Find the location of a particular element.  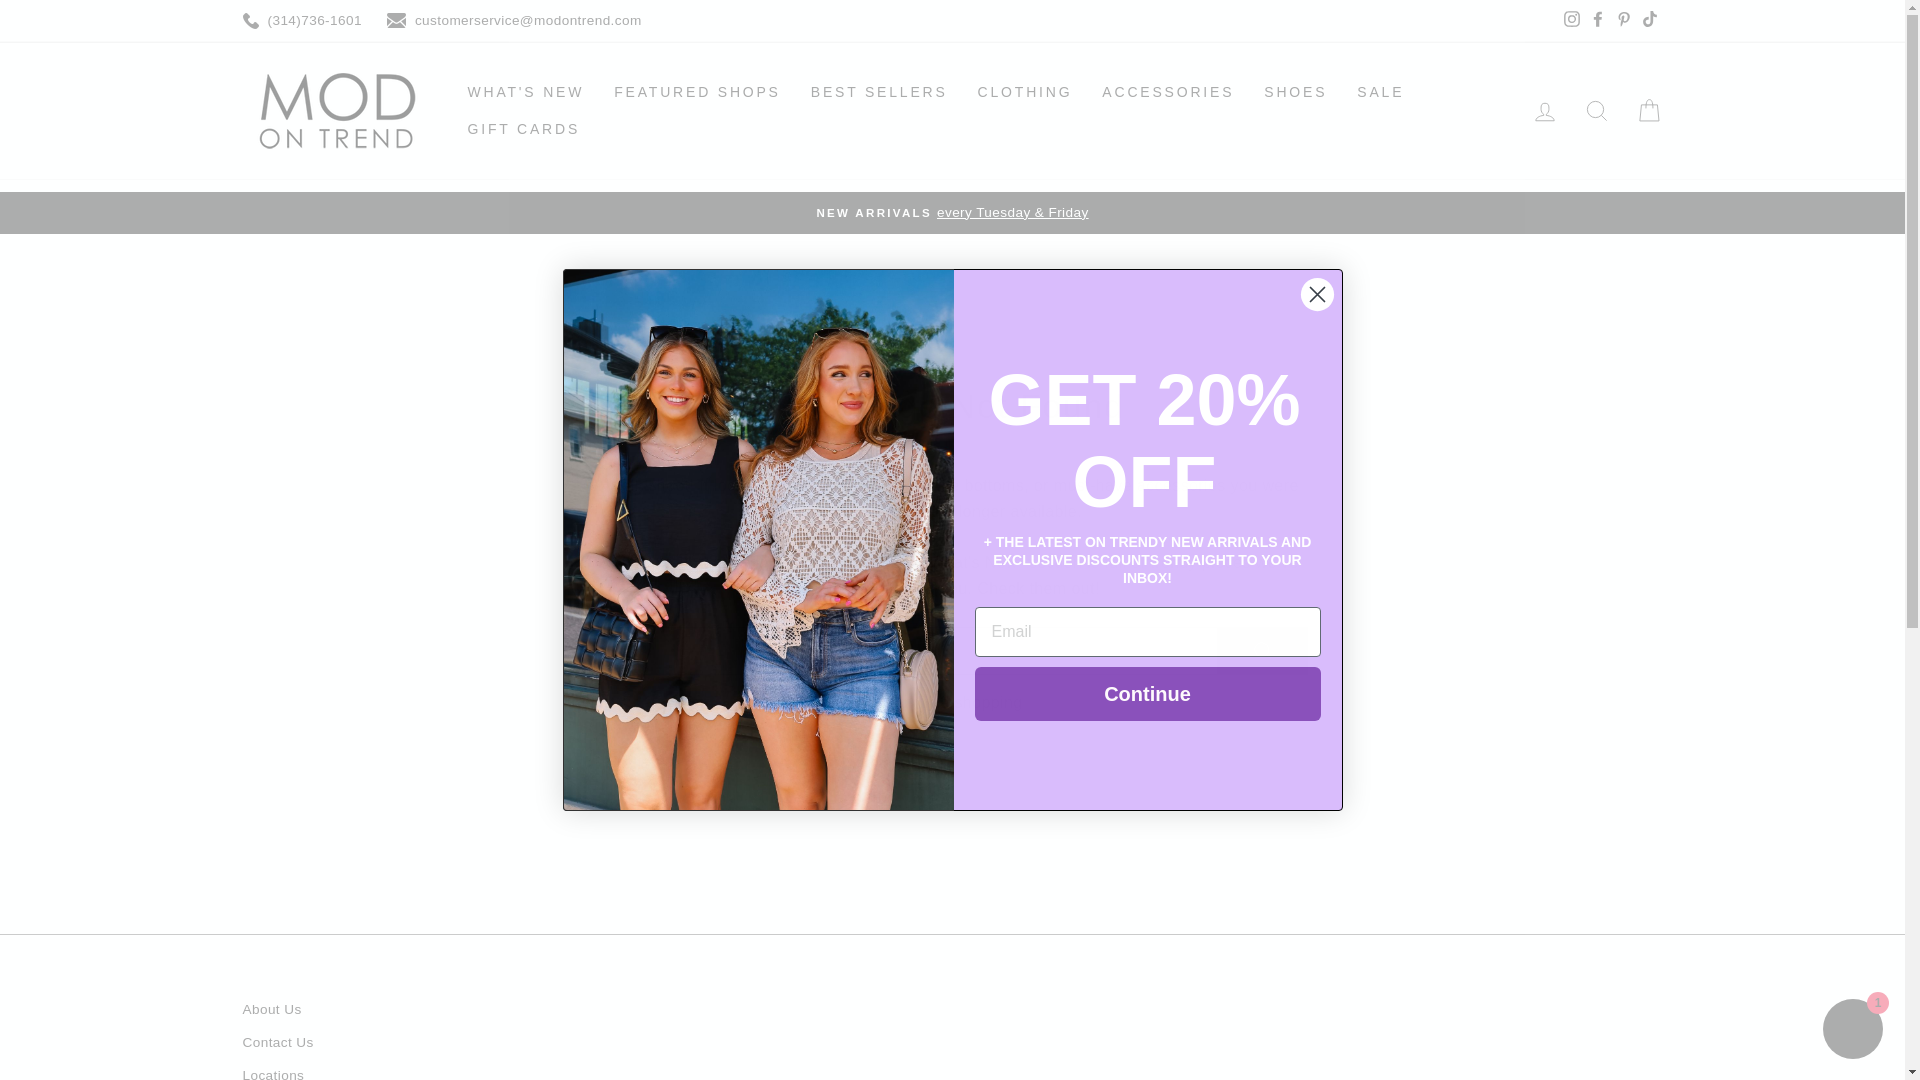

MOD ON TREND on Pinterest is located at coordinates (1622, 20).